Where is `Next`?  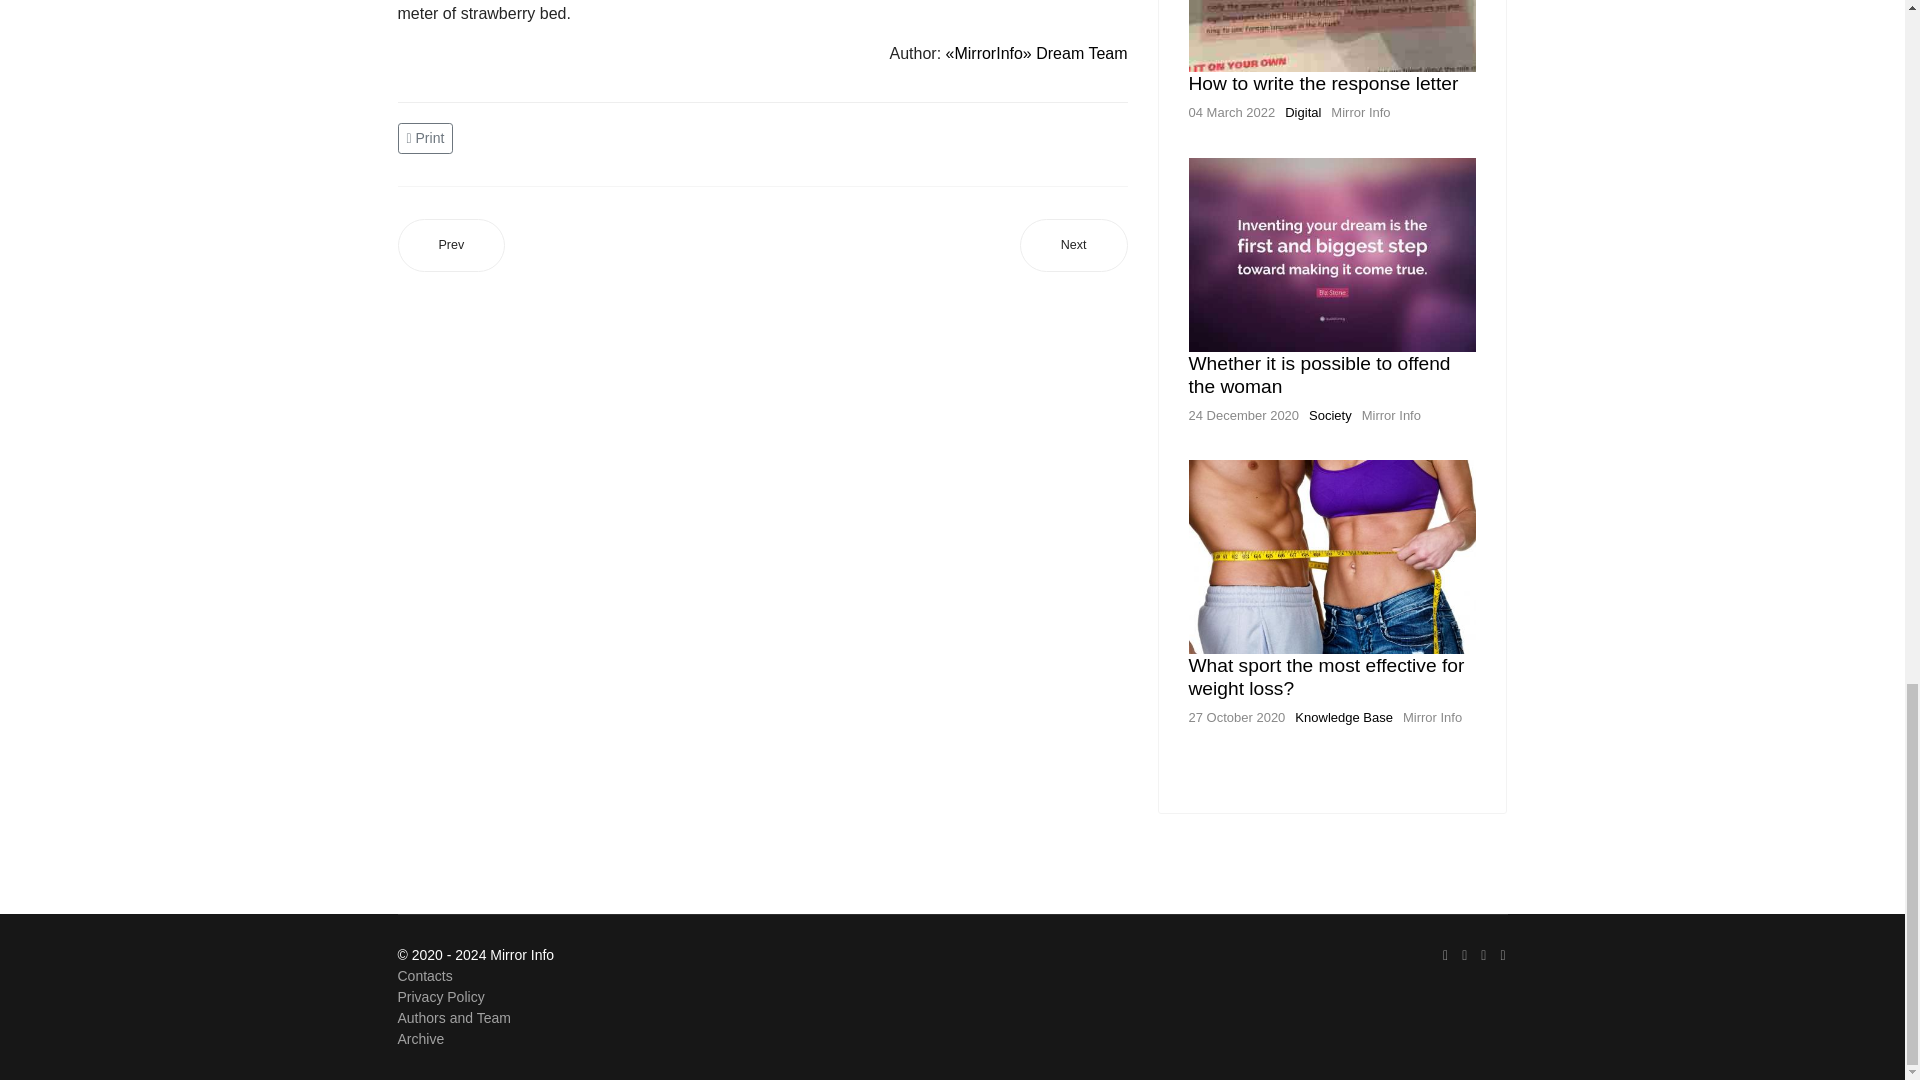 Next is located at coordinates (1074, 246).